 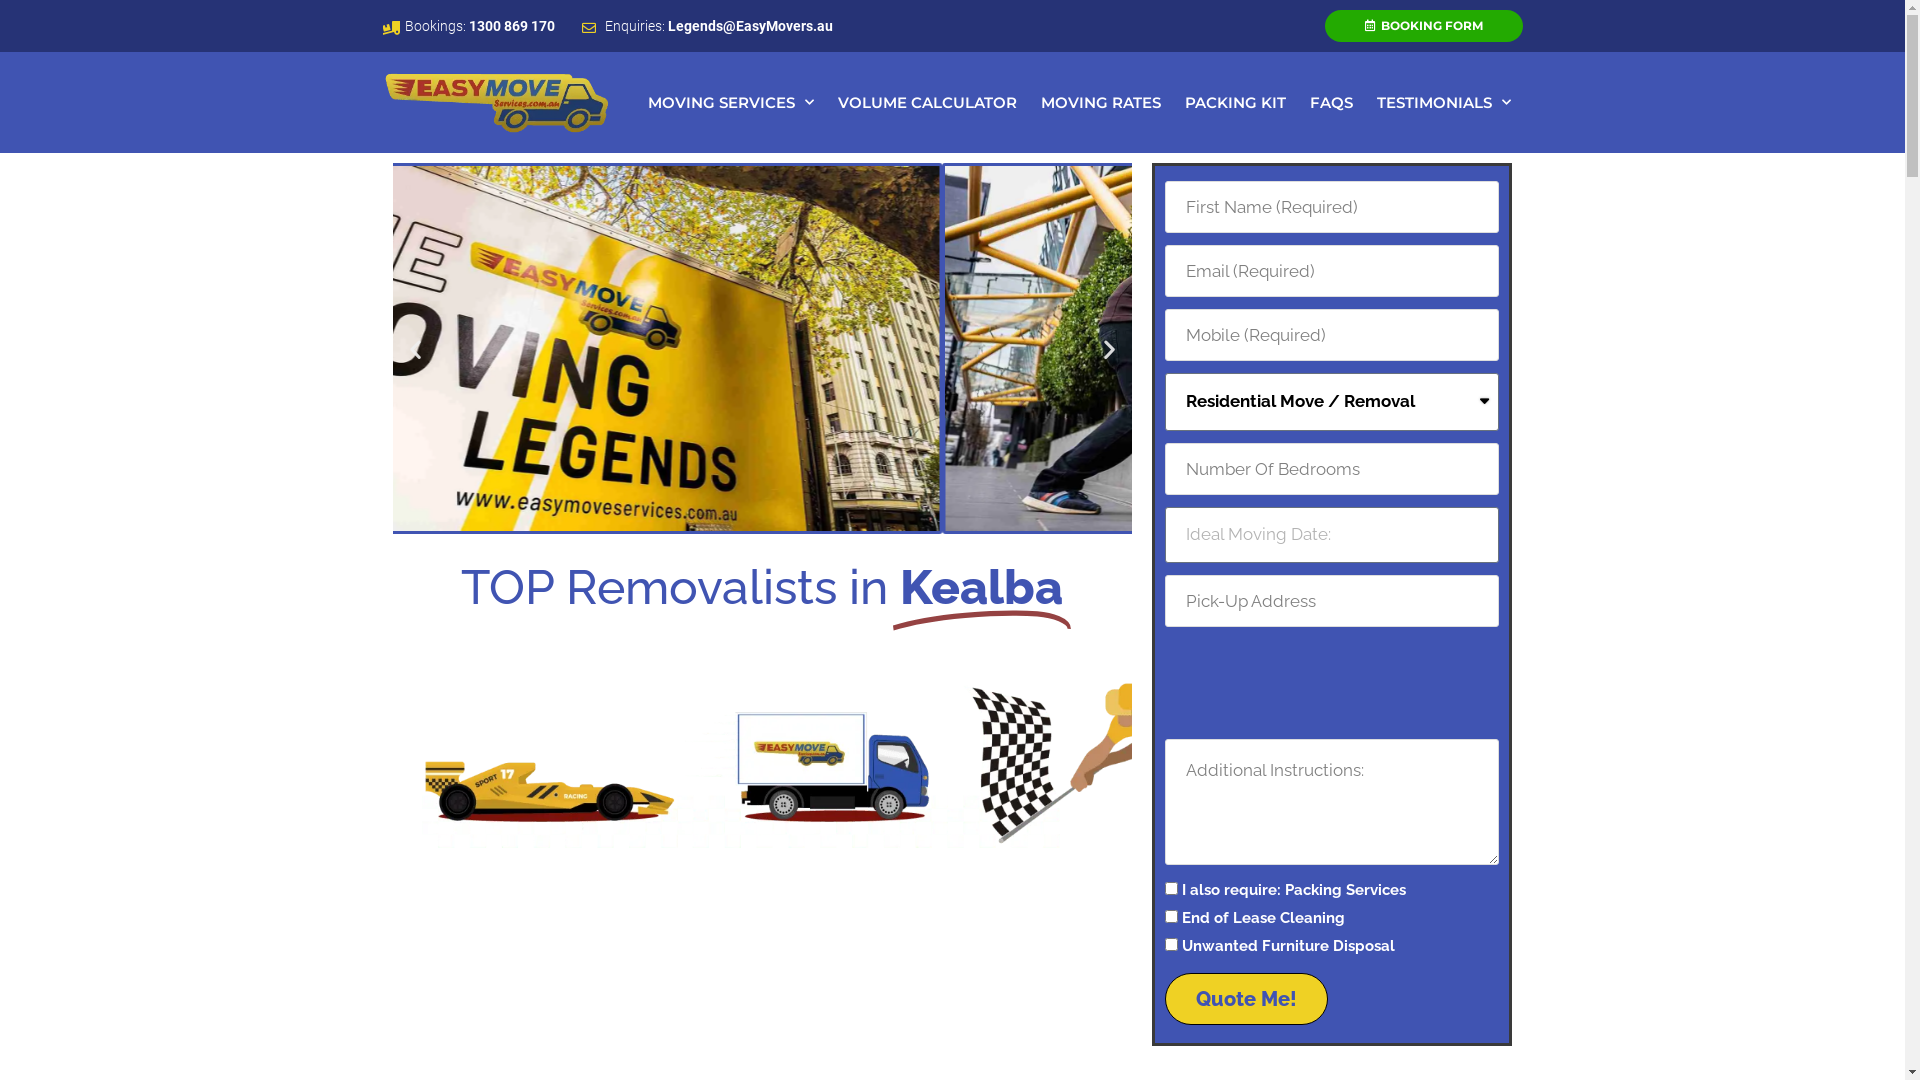 What do you see at coordinates (1234, 103) in the screenshot?
I see `PACKING KIT` at bounding box center [1234, 103].